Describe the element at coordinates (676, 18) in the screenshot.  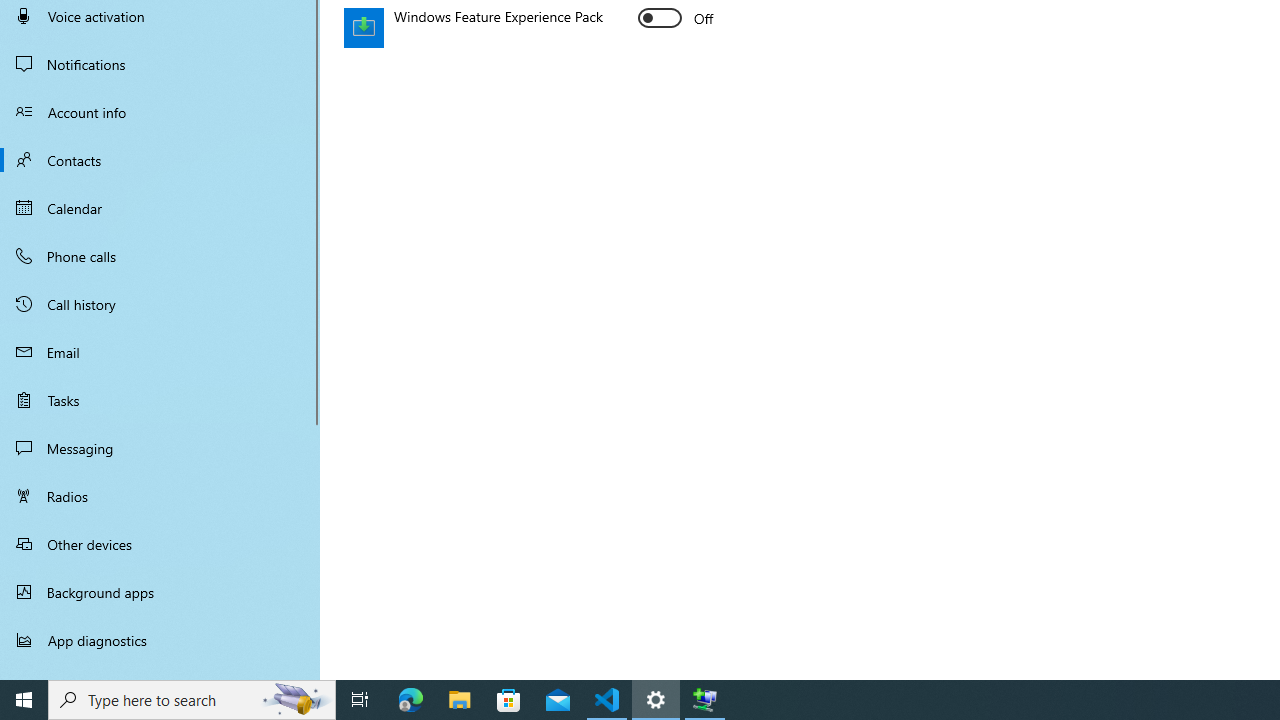
I see `Windows Feature Experience Pack` at that location.